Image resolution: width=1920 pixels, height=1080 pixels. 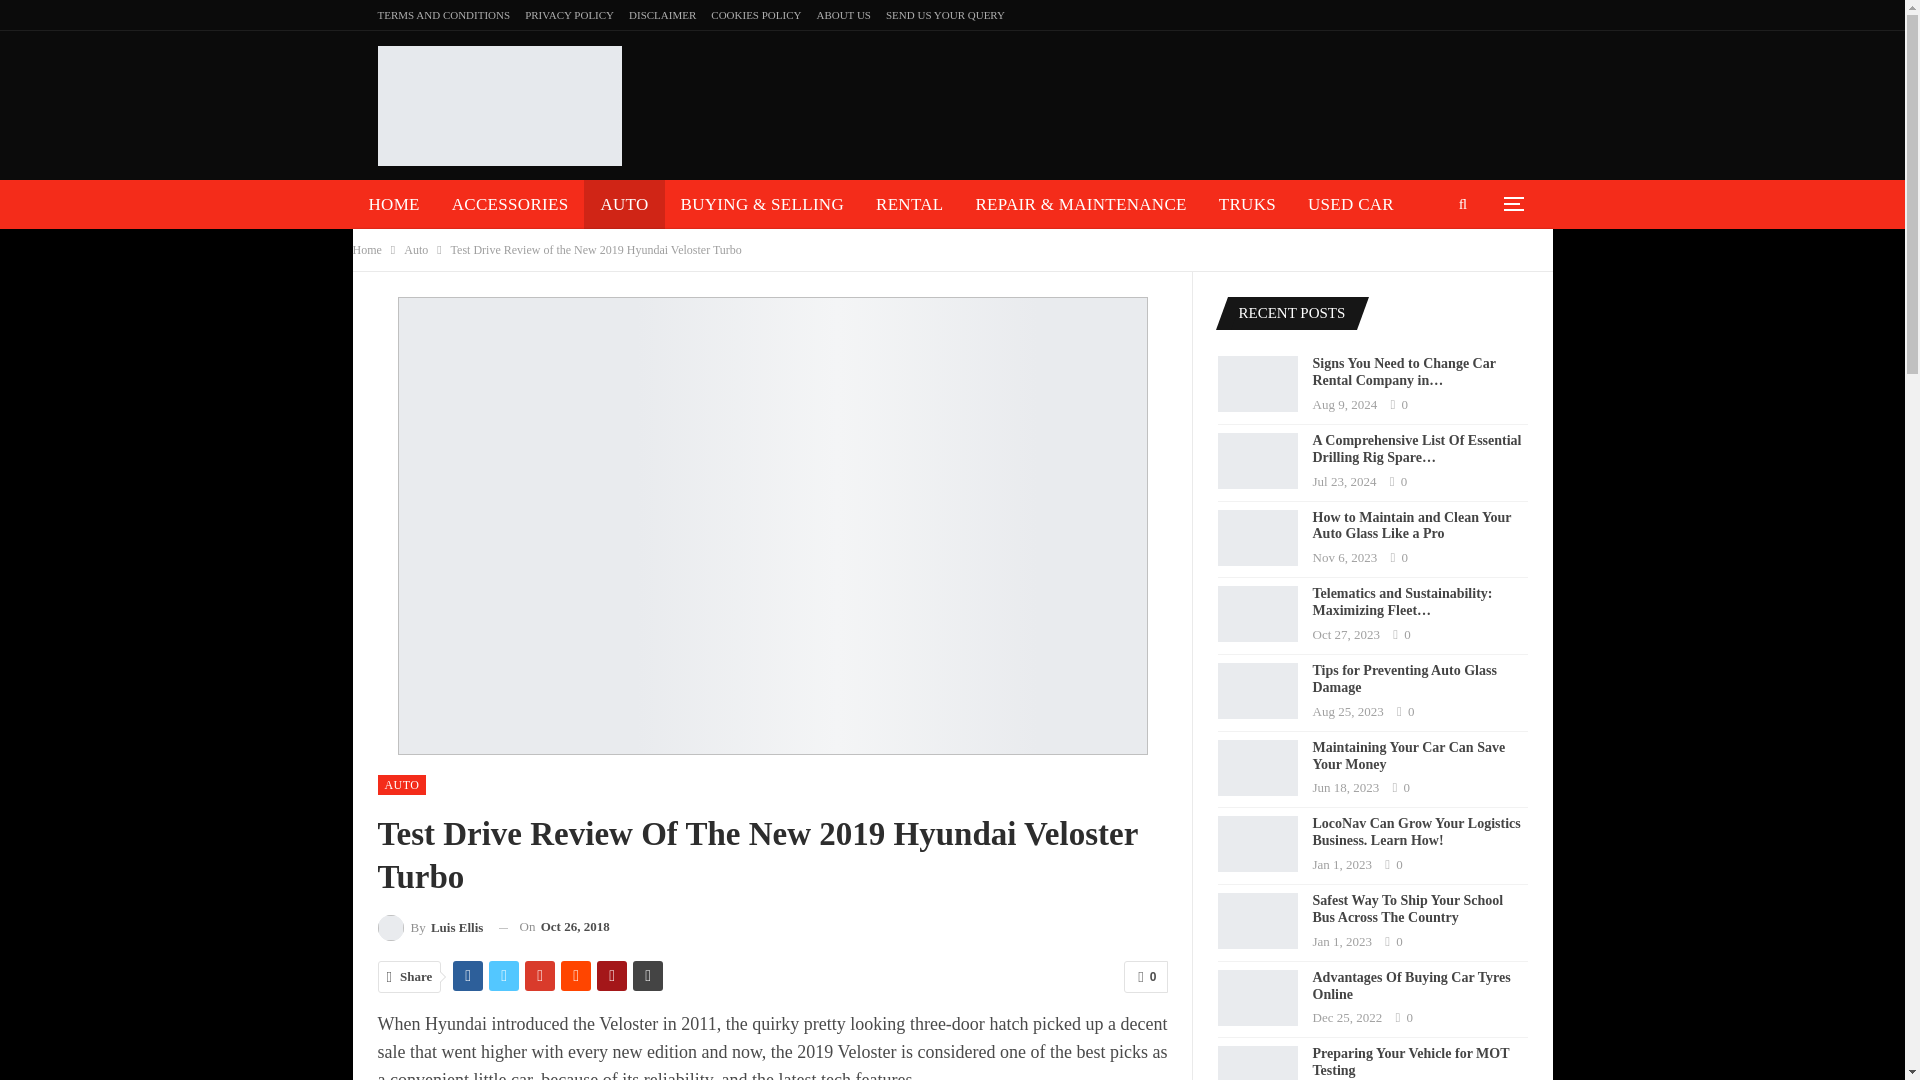 What do you see at coordinates (366, 250) in the screenshot?
I see `Home` at bounding box center [366, 250].